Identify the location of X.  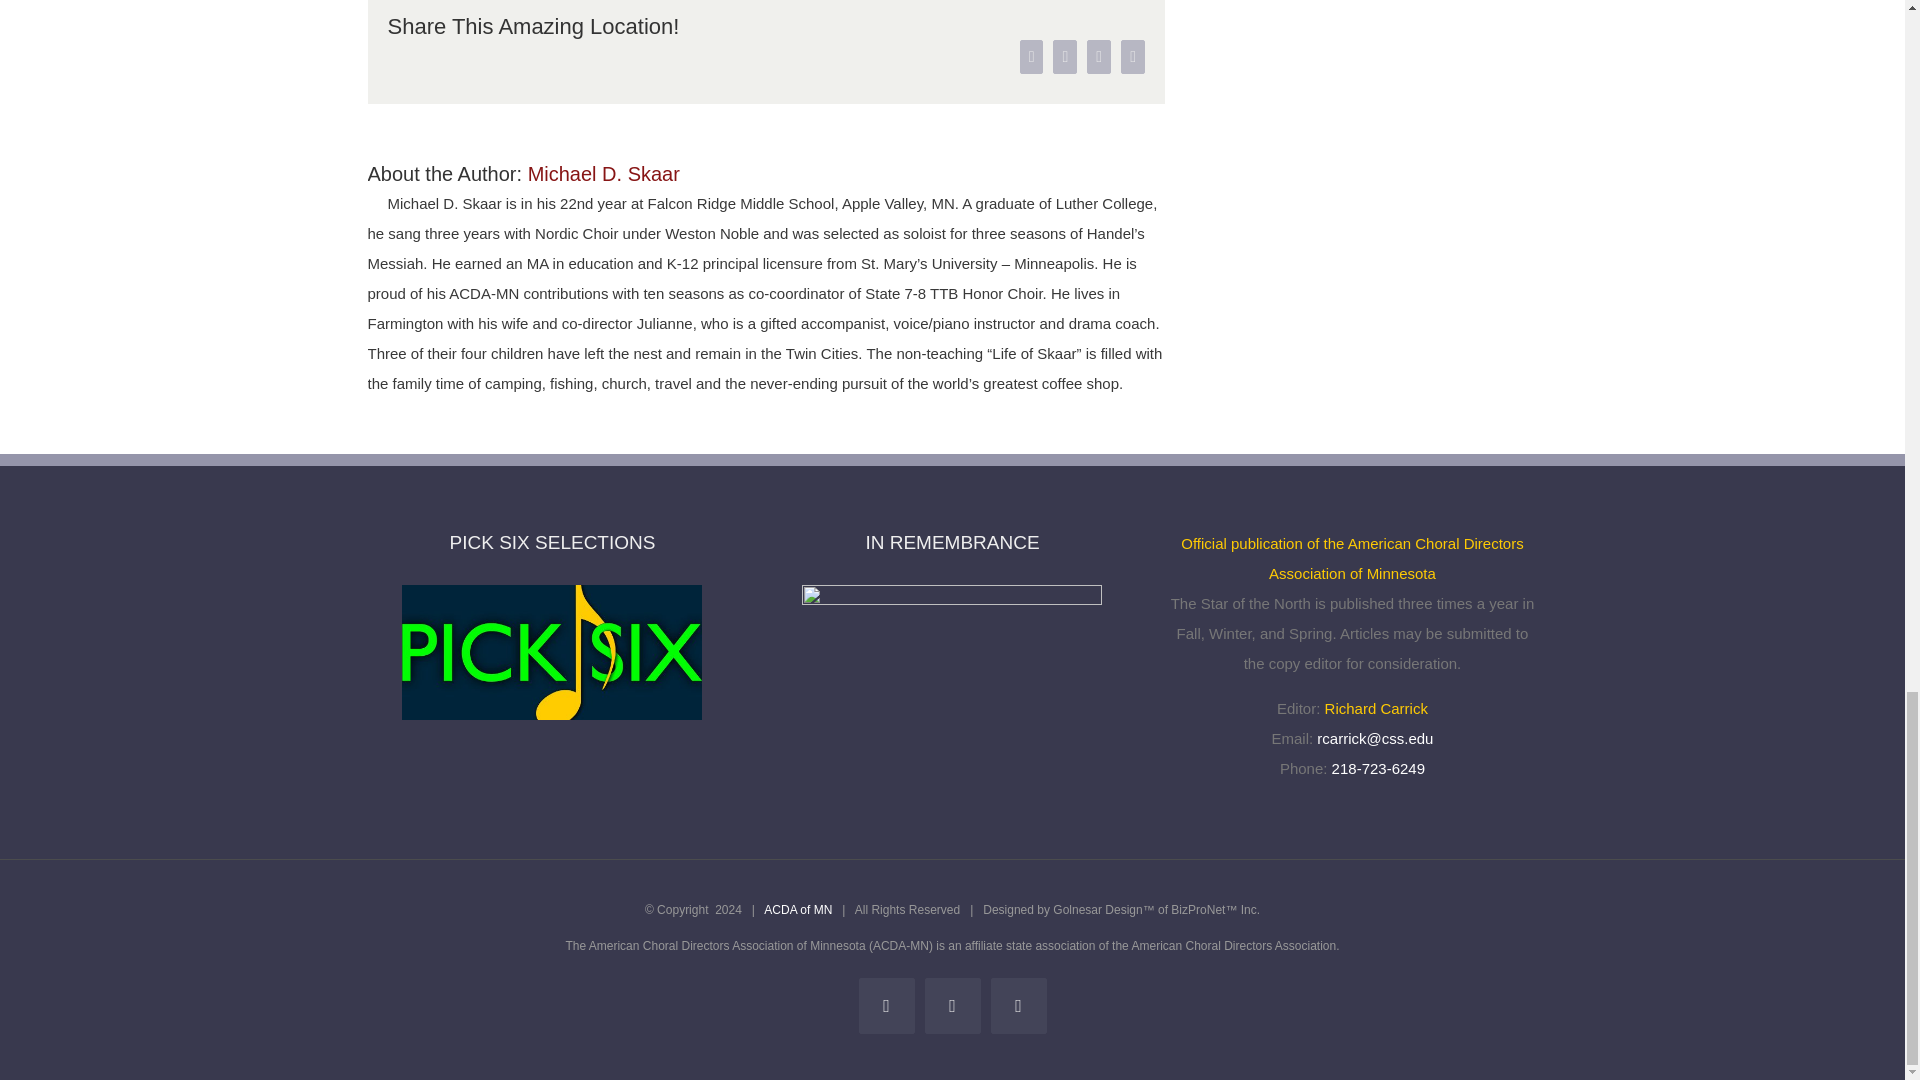
(951, 1006).